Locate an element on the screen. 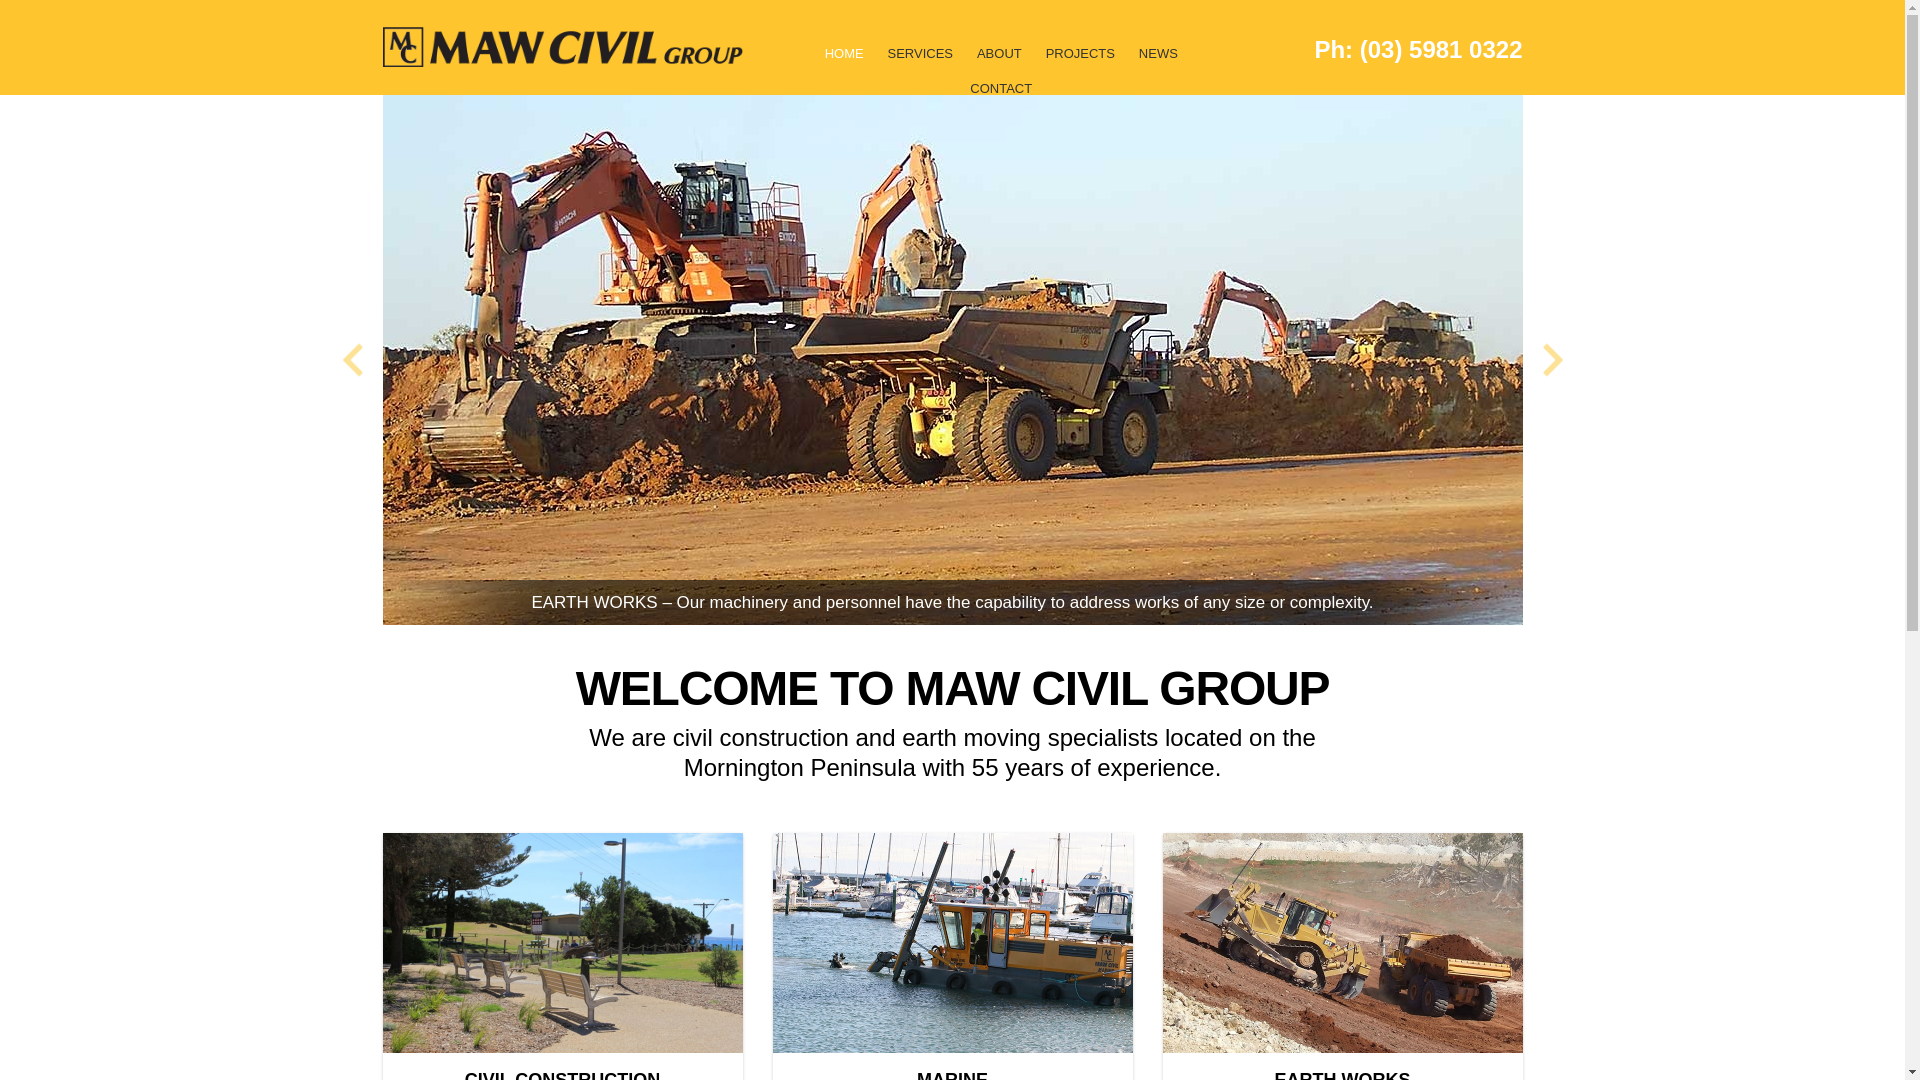  PROJECTS is located at coordinates (1080, 62).